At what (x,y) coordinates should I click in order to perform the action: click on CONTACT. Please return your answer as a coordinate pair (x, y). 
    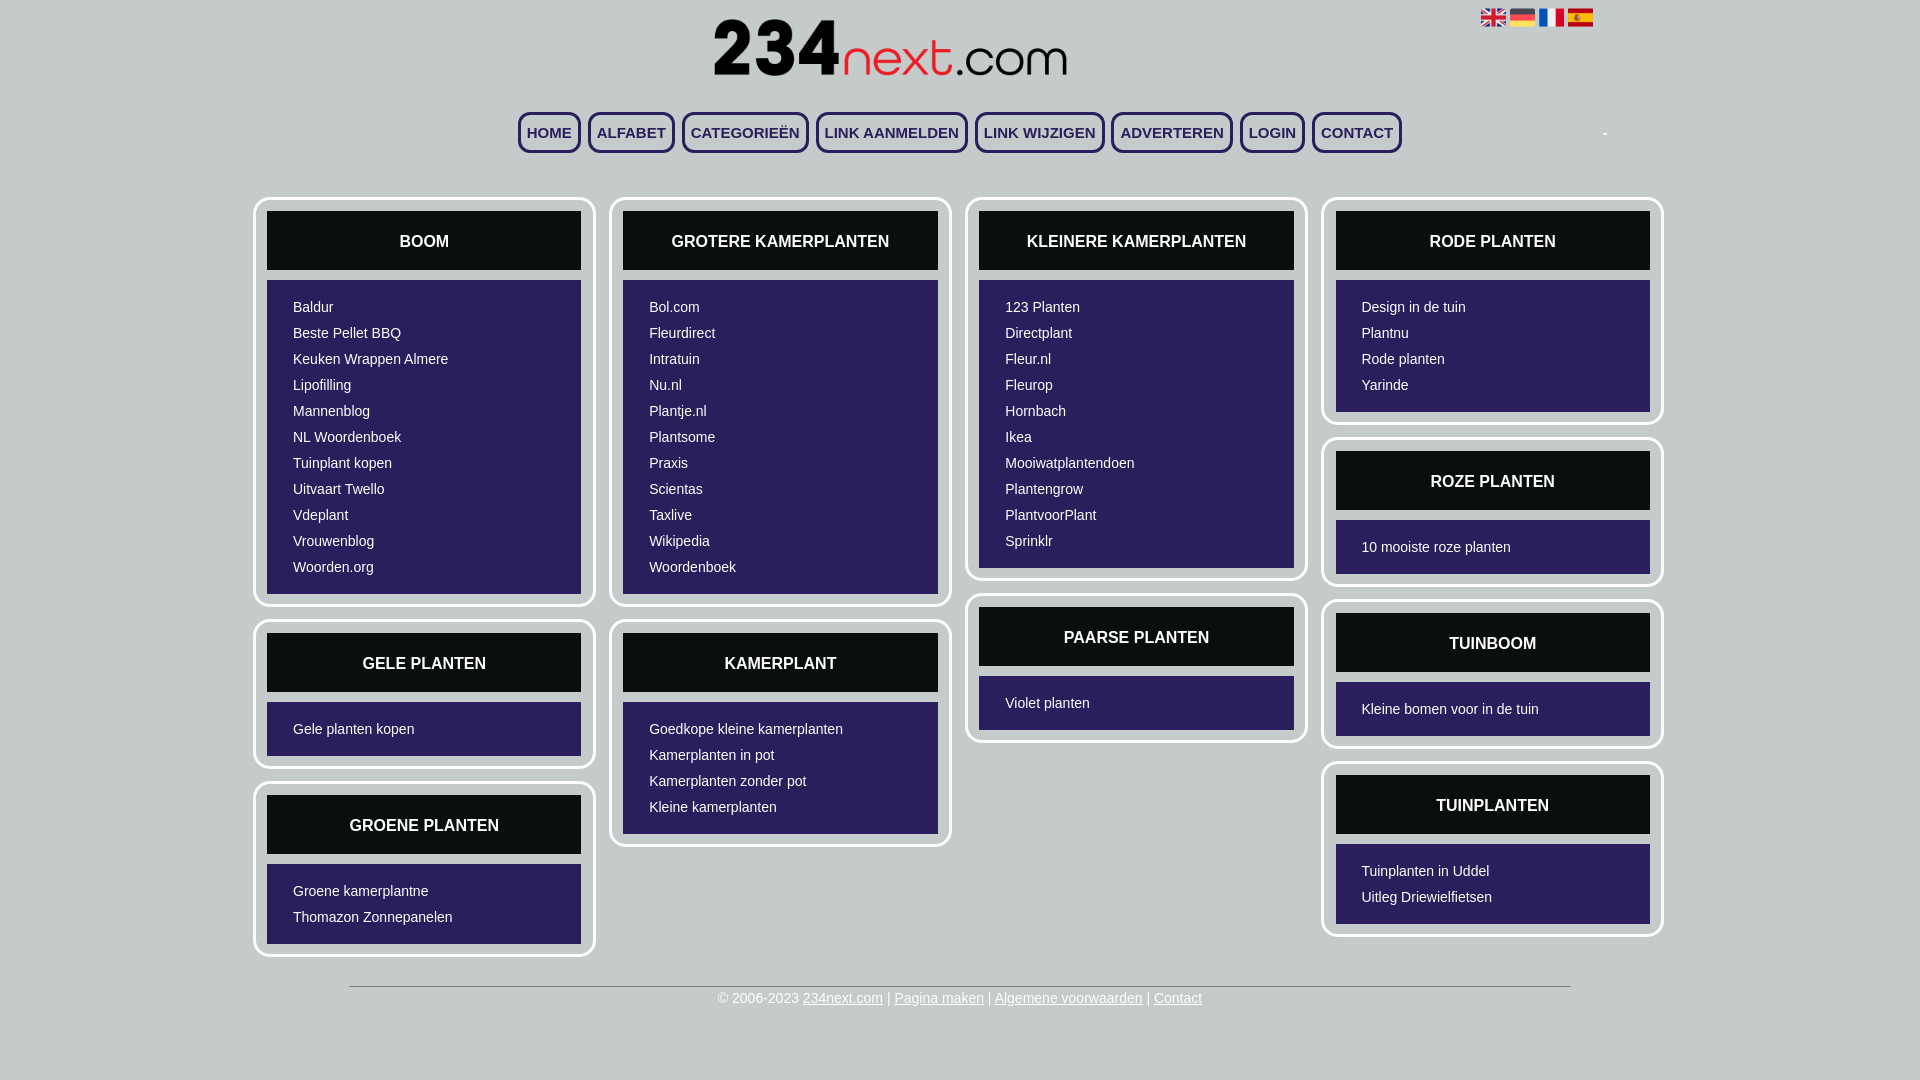
    Looking at the image, I should click on (1357, 132).